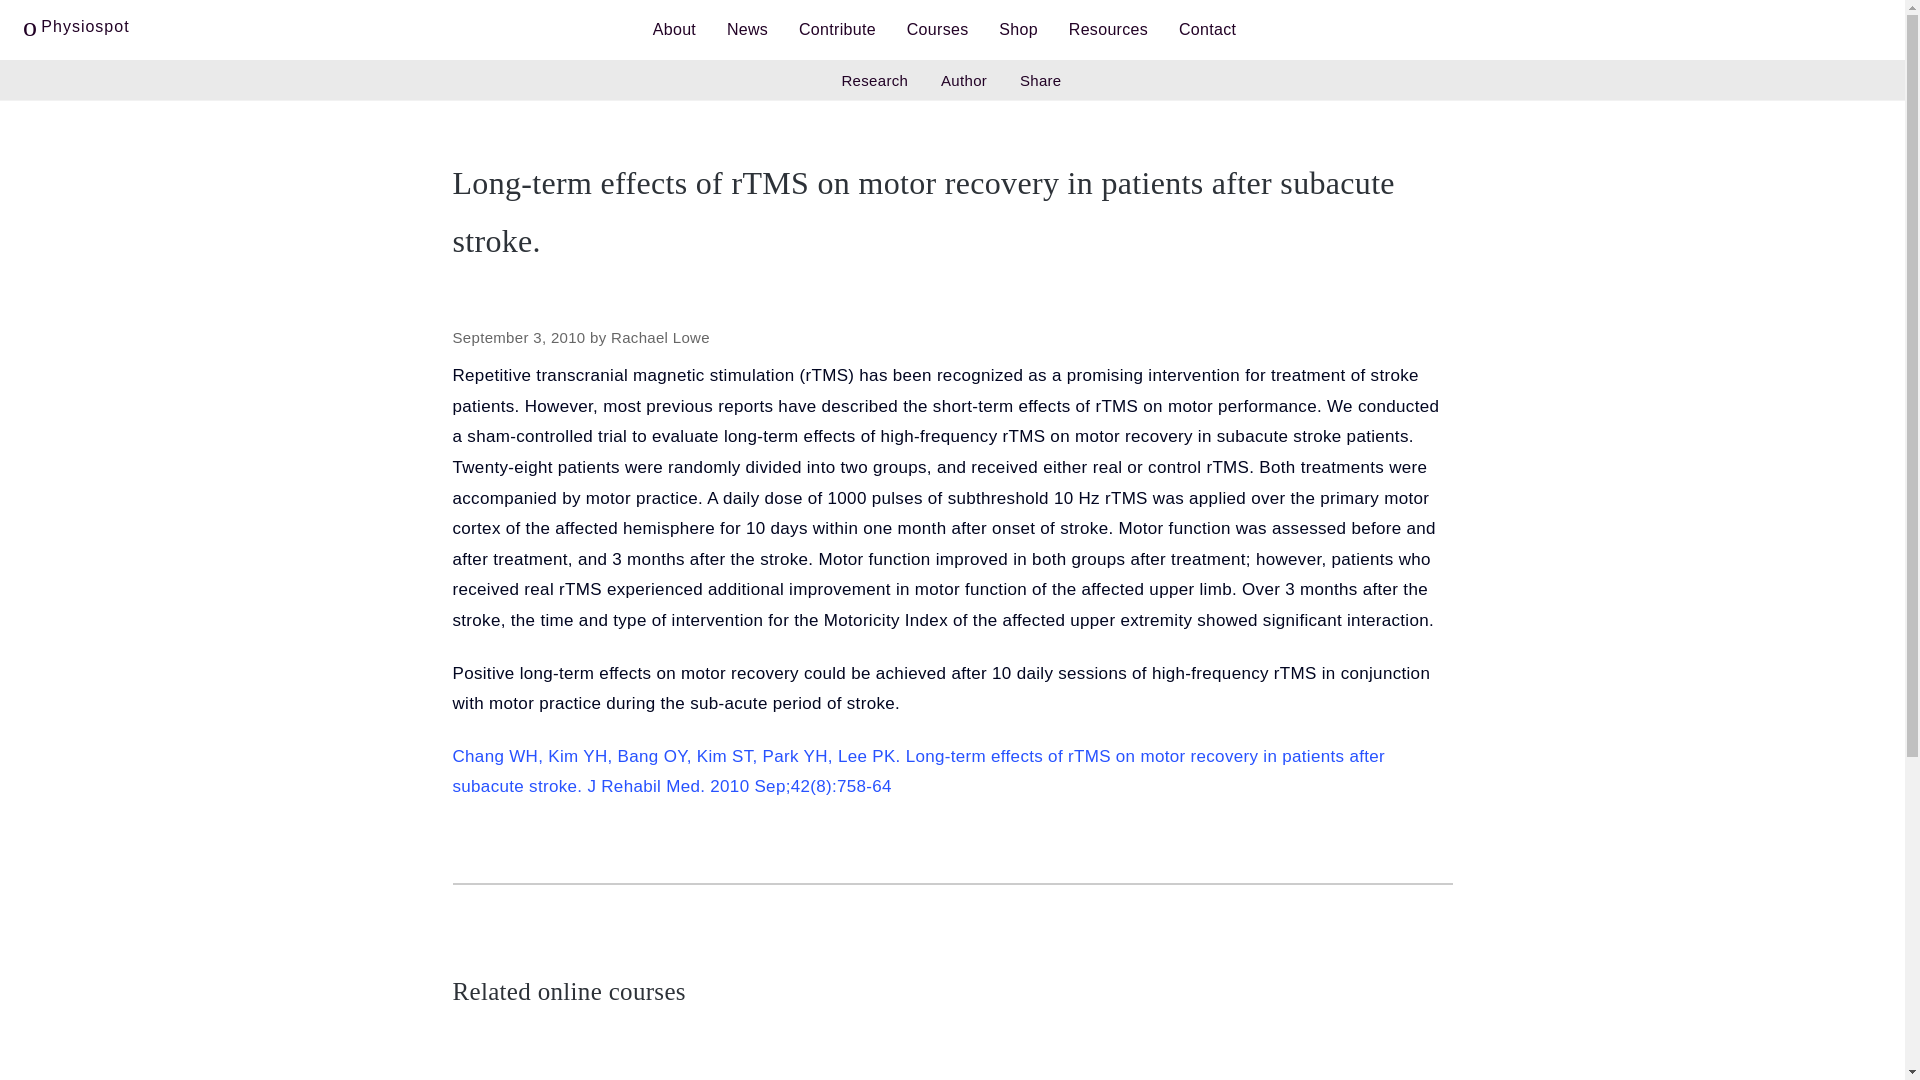 The image size is (1920, 1080). What do you see at coordinates (874, 80) in the screenshot?
I see `Research` at bounding box center [874, 80].